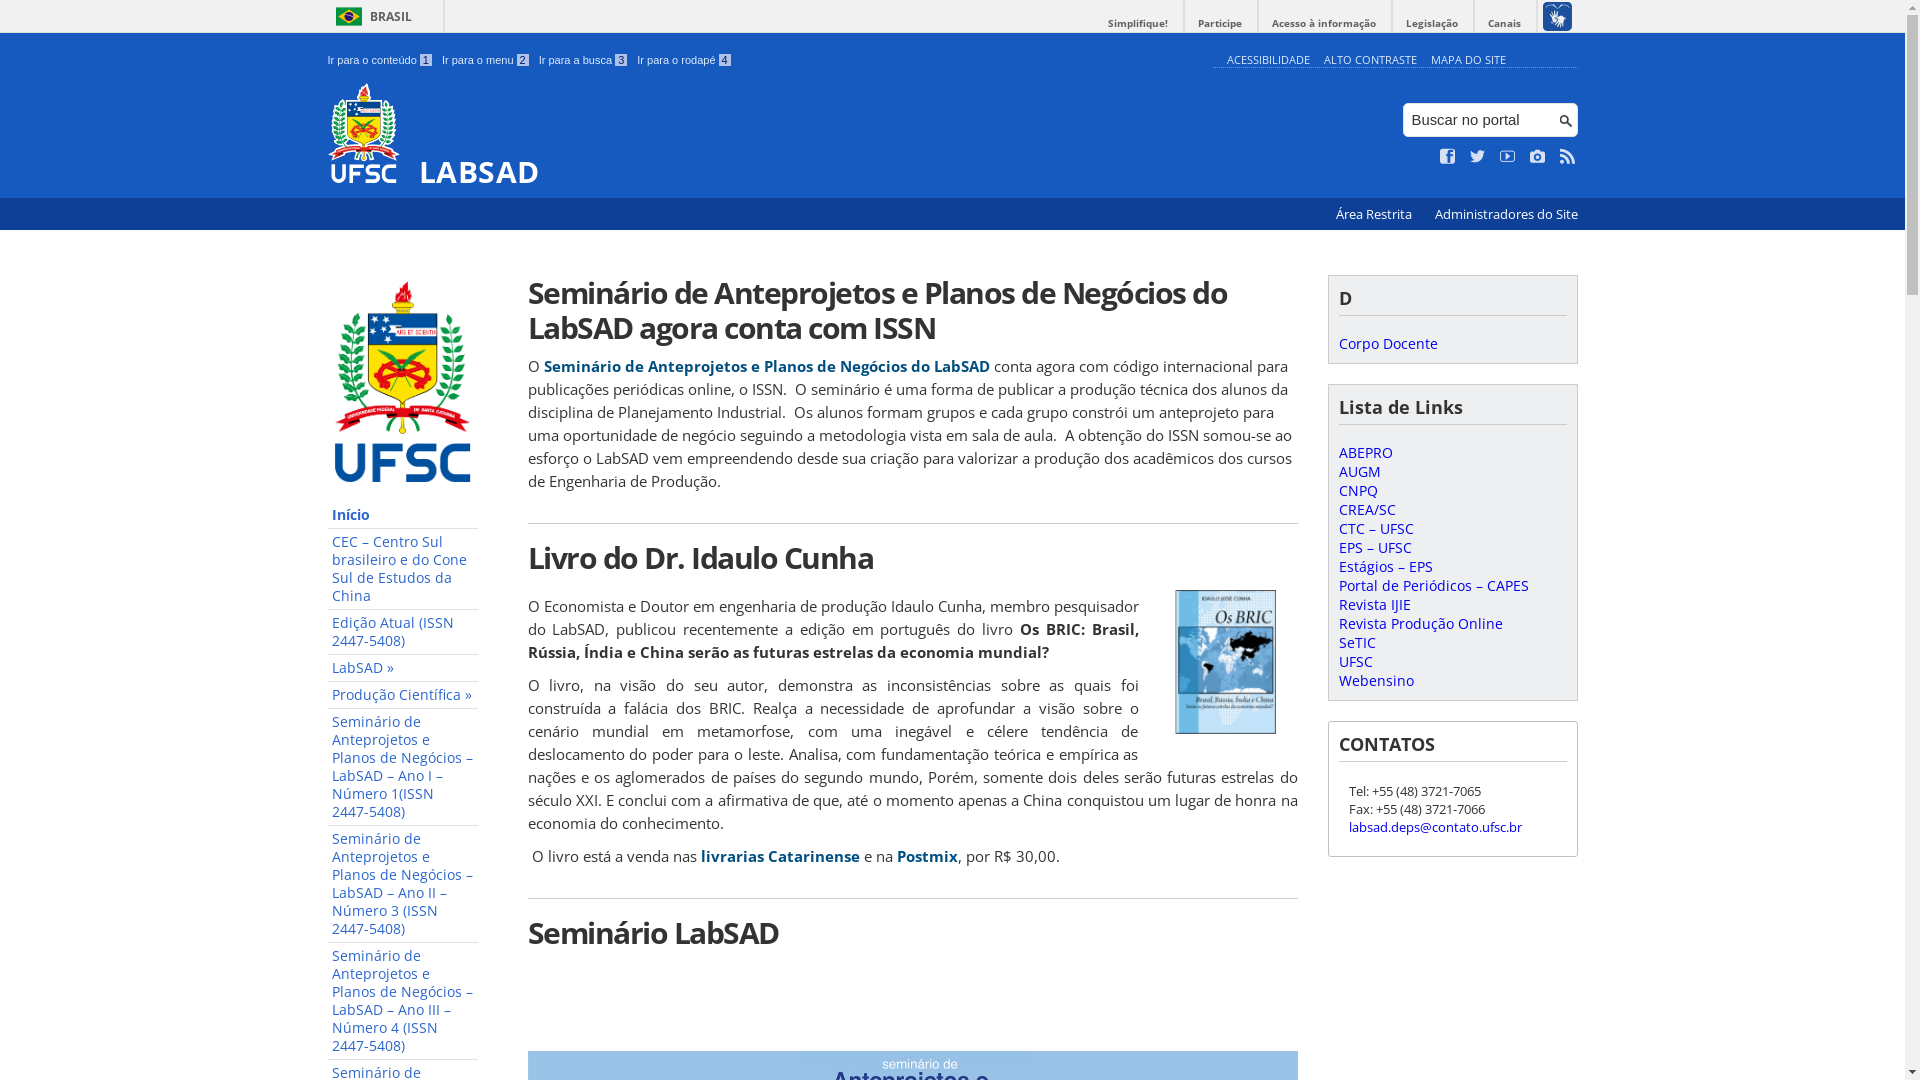 Image resolution: width=1920 pixels, height=1080 pixels. I want to click on ACESSIBILIDADE, so click(1268, 60).